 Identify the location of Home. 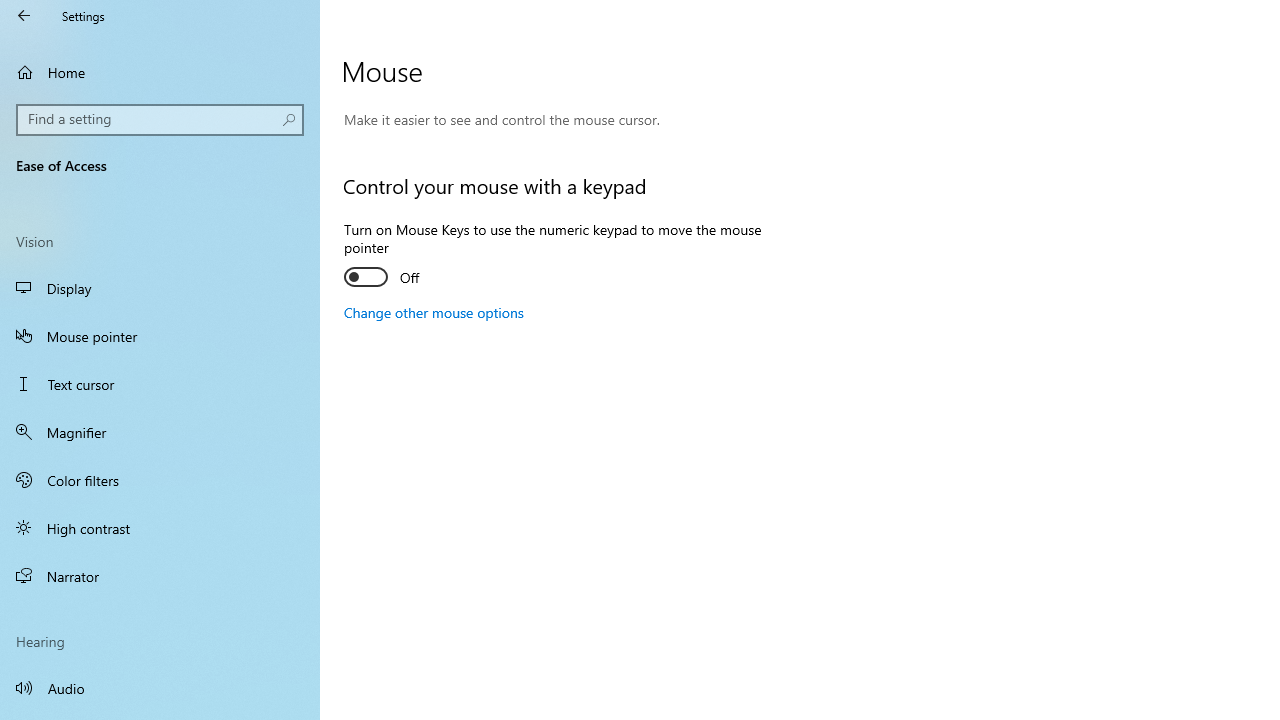
(160, 72).